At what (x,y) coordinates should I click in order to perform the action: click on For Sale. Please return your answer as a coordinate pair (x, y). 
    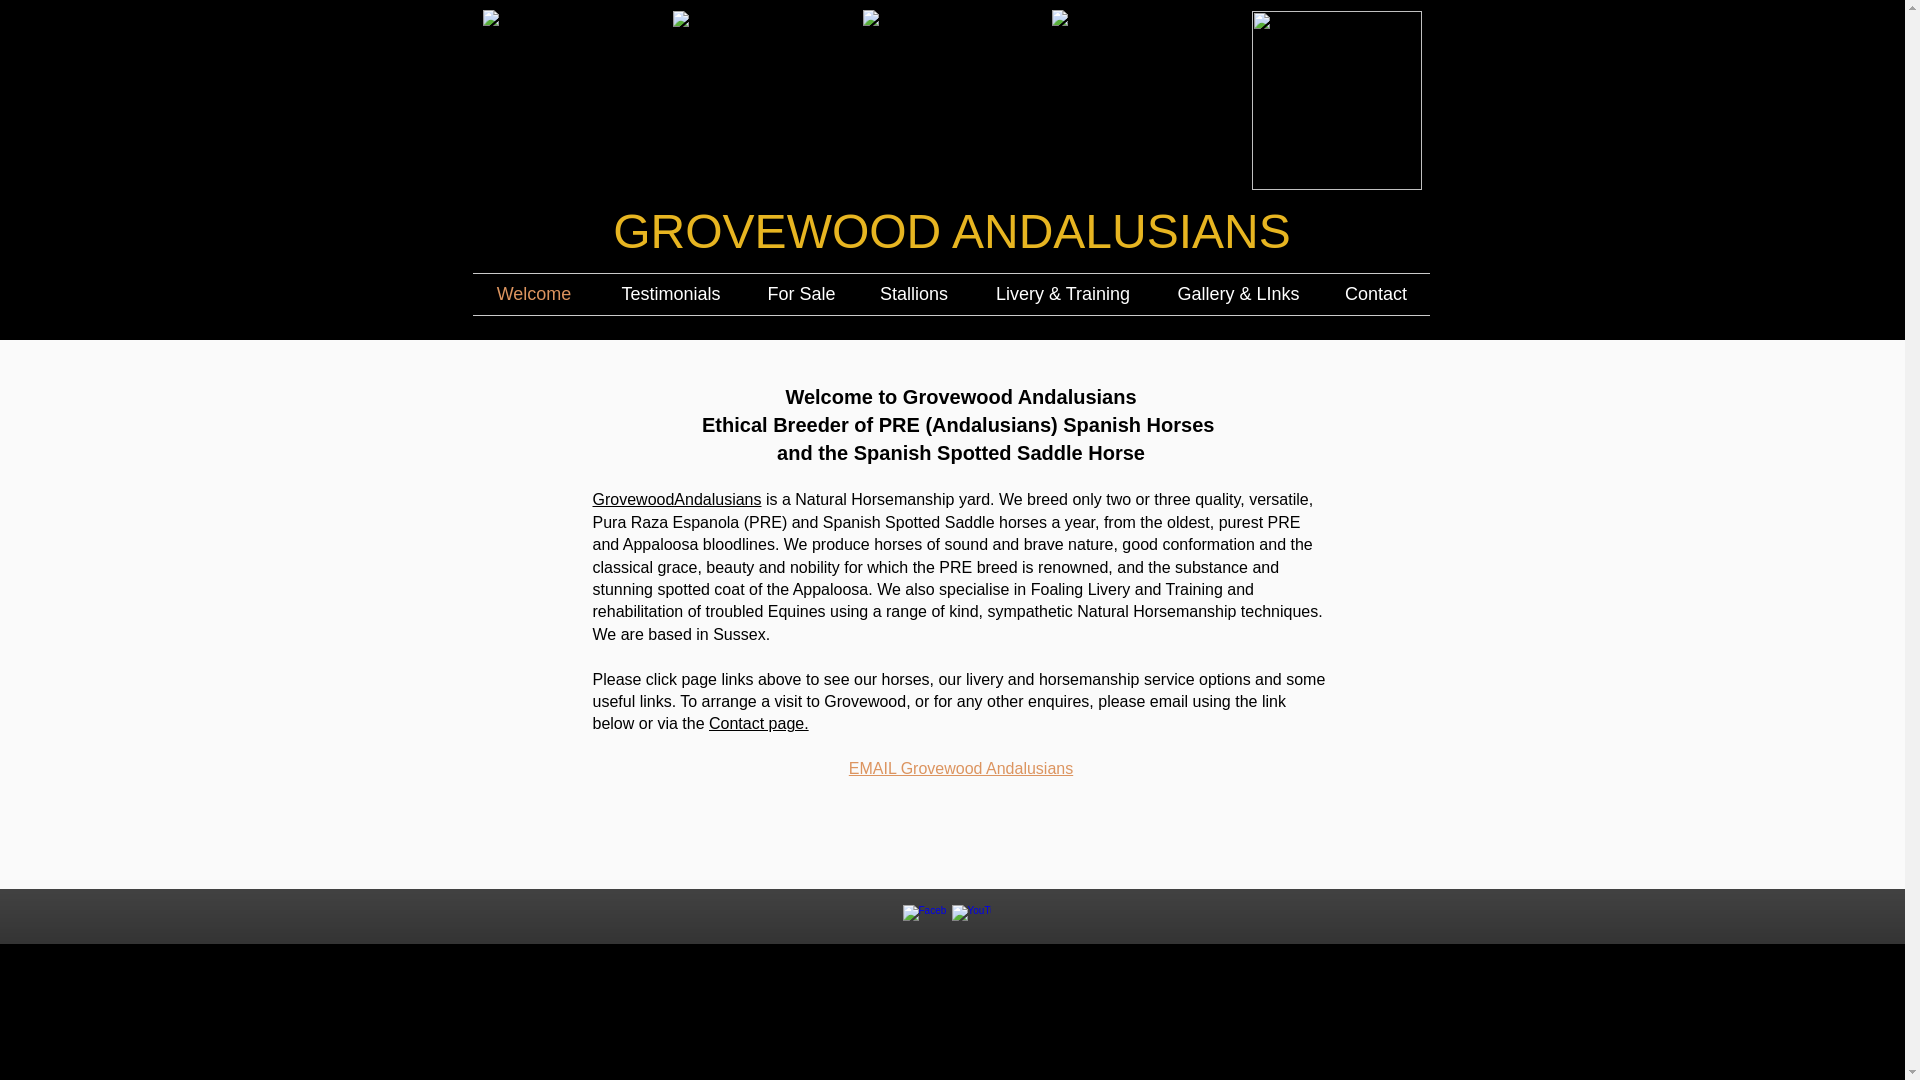
    Looking at the image, I should click on (801, 294).